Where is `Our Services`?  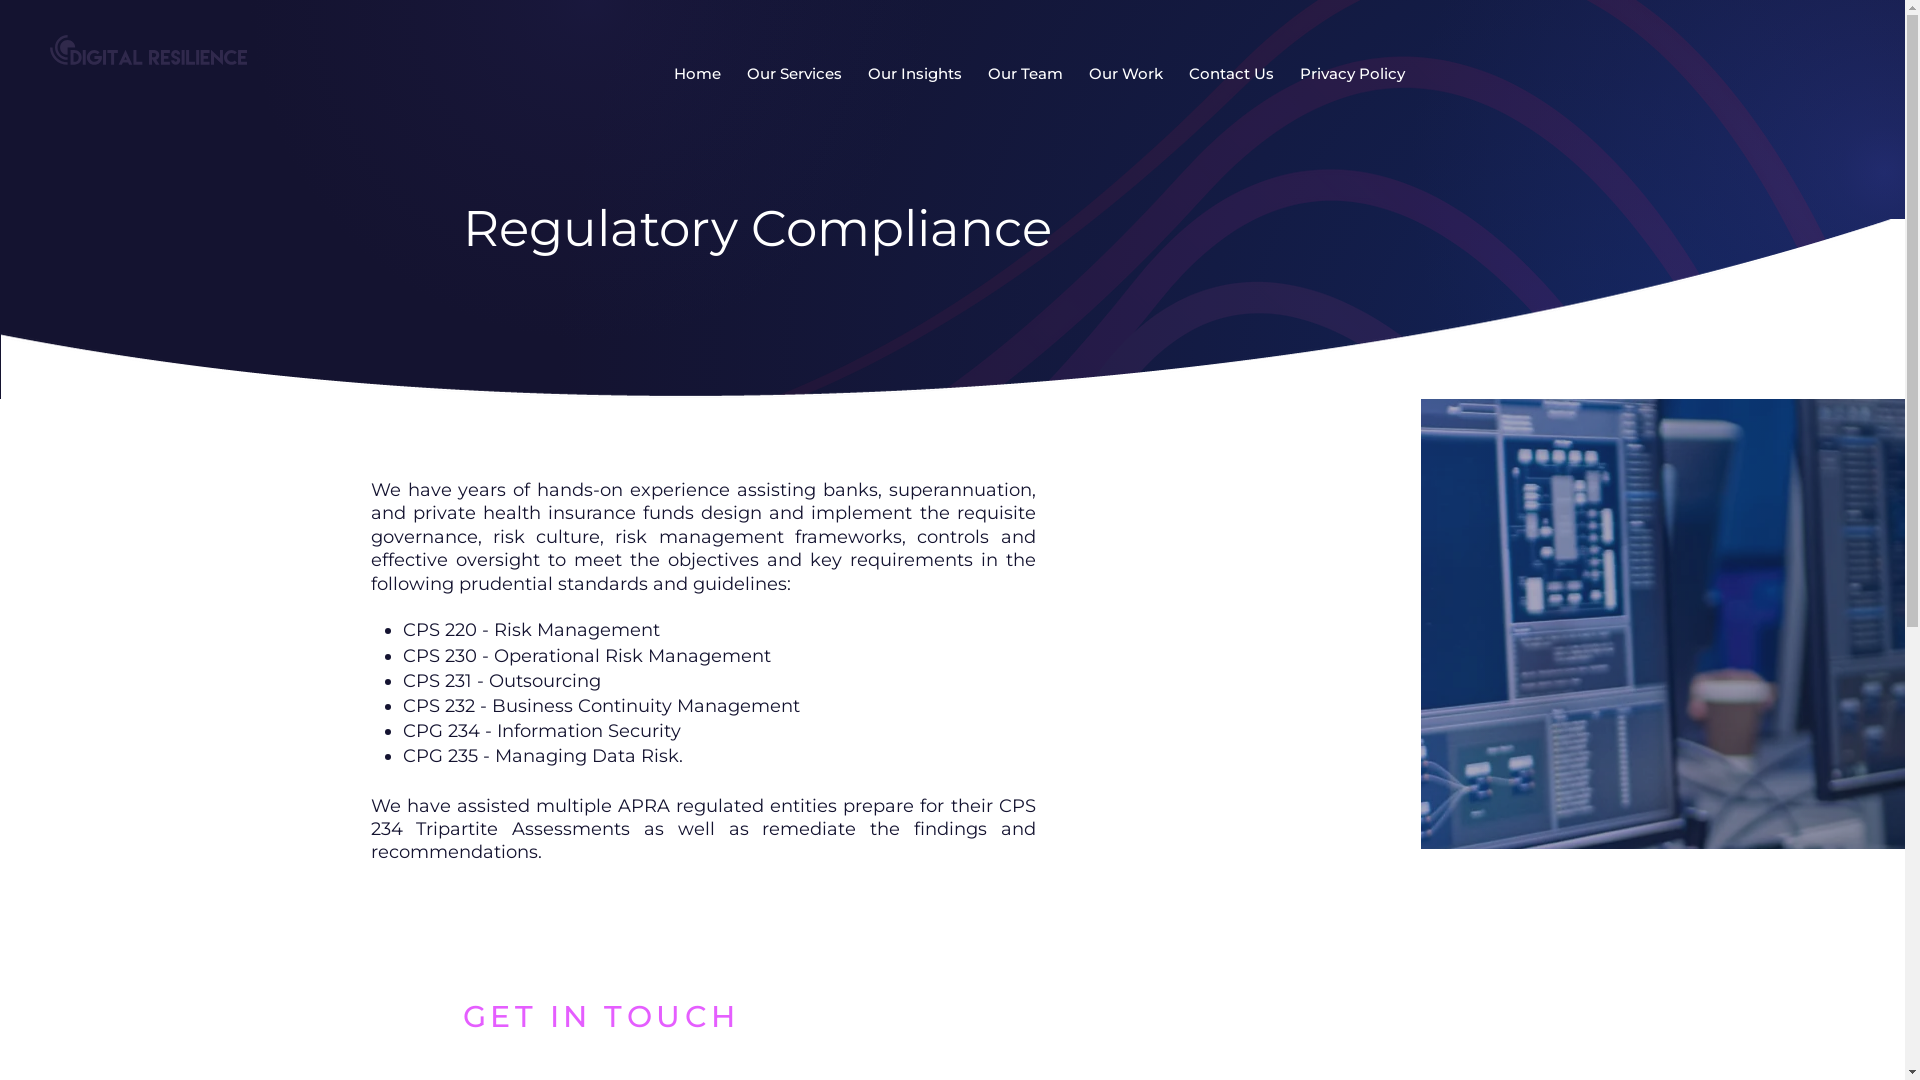 Our Services is located at coordinates (794, 73).